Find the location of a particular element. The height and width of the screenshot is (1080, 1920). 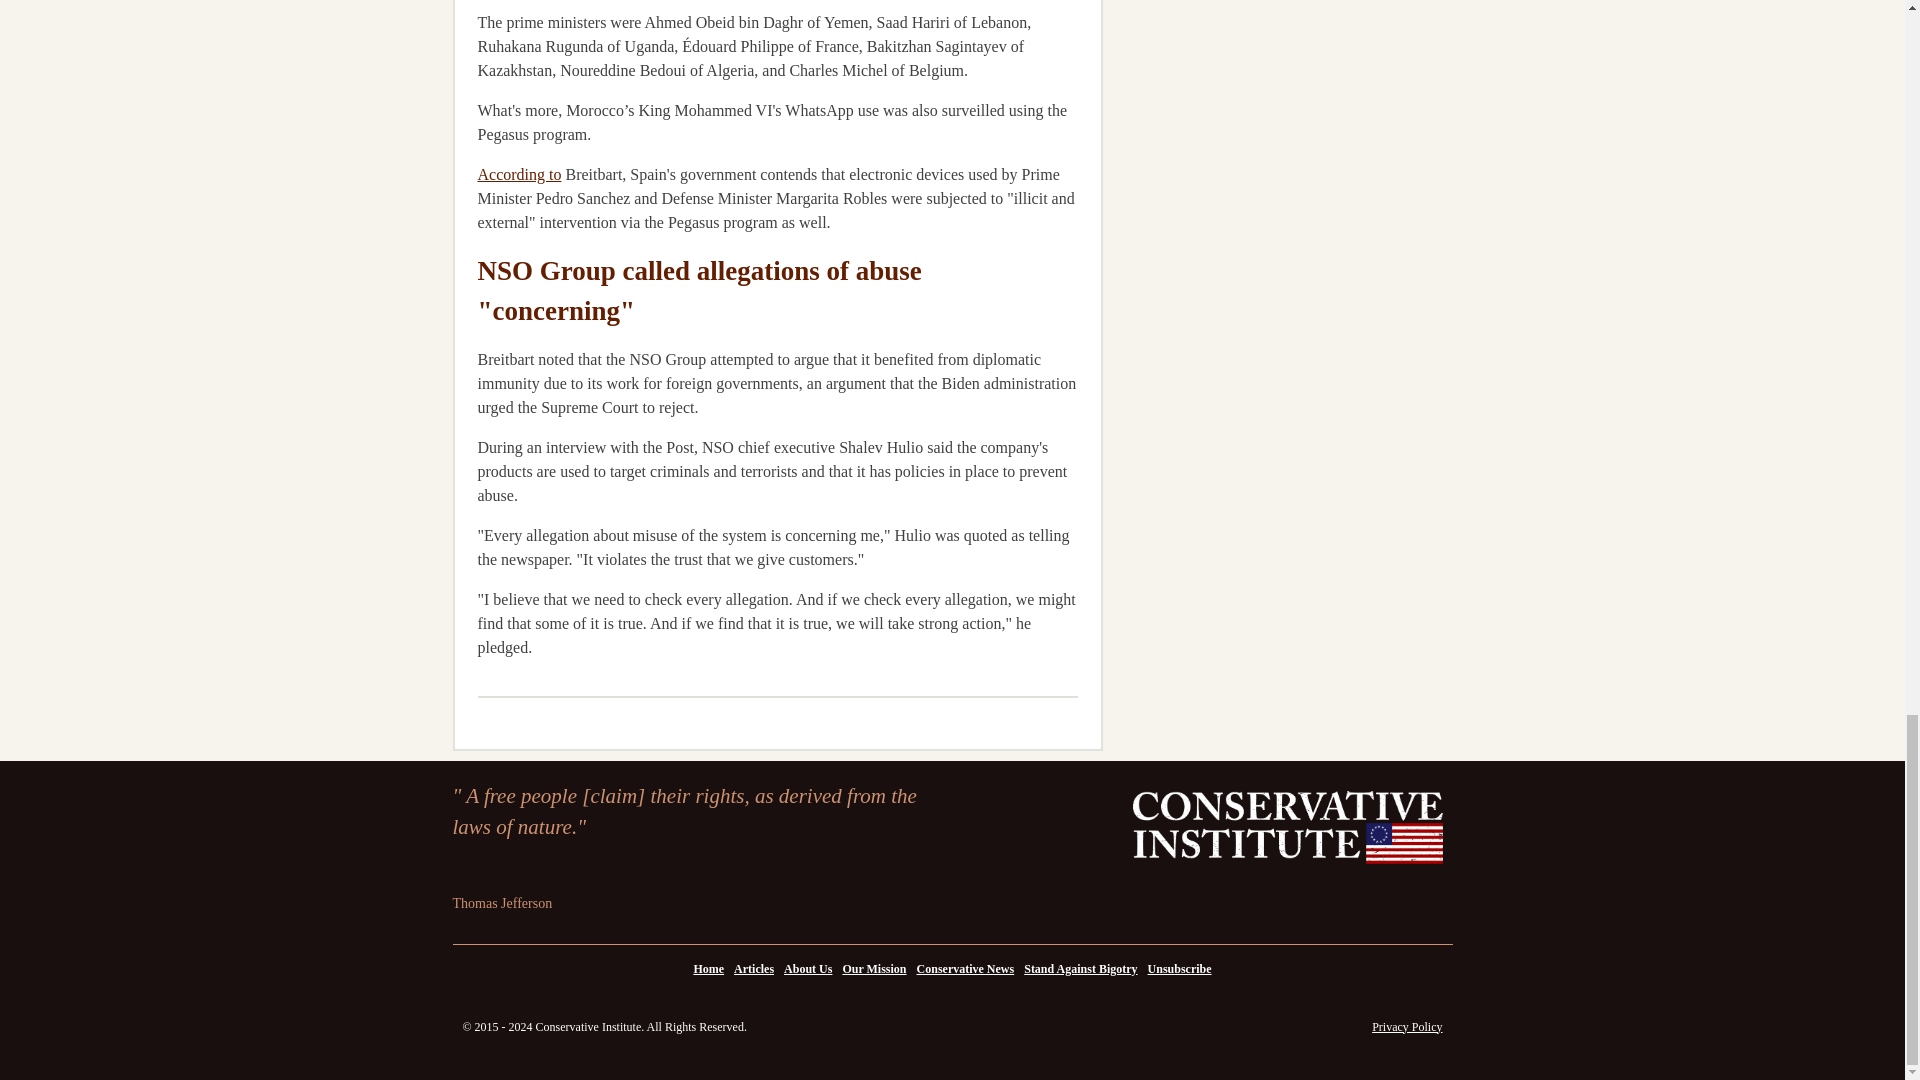

Stand Against Bigotry is located at coordinates (1080, 968).